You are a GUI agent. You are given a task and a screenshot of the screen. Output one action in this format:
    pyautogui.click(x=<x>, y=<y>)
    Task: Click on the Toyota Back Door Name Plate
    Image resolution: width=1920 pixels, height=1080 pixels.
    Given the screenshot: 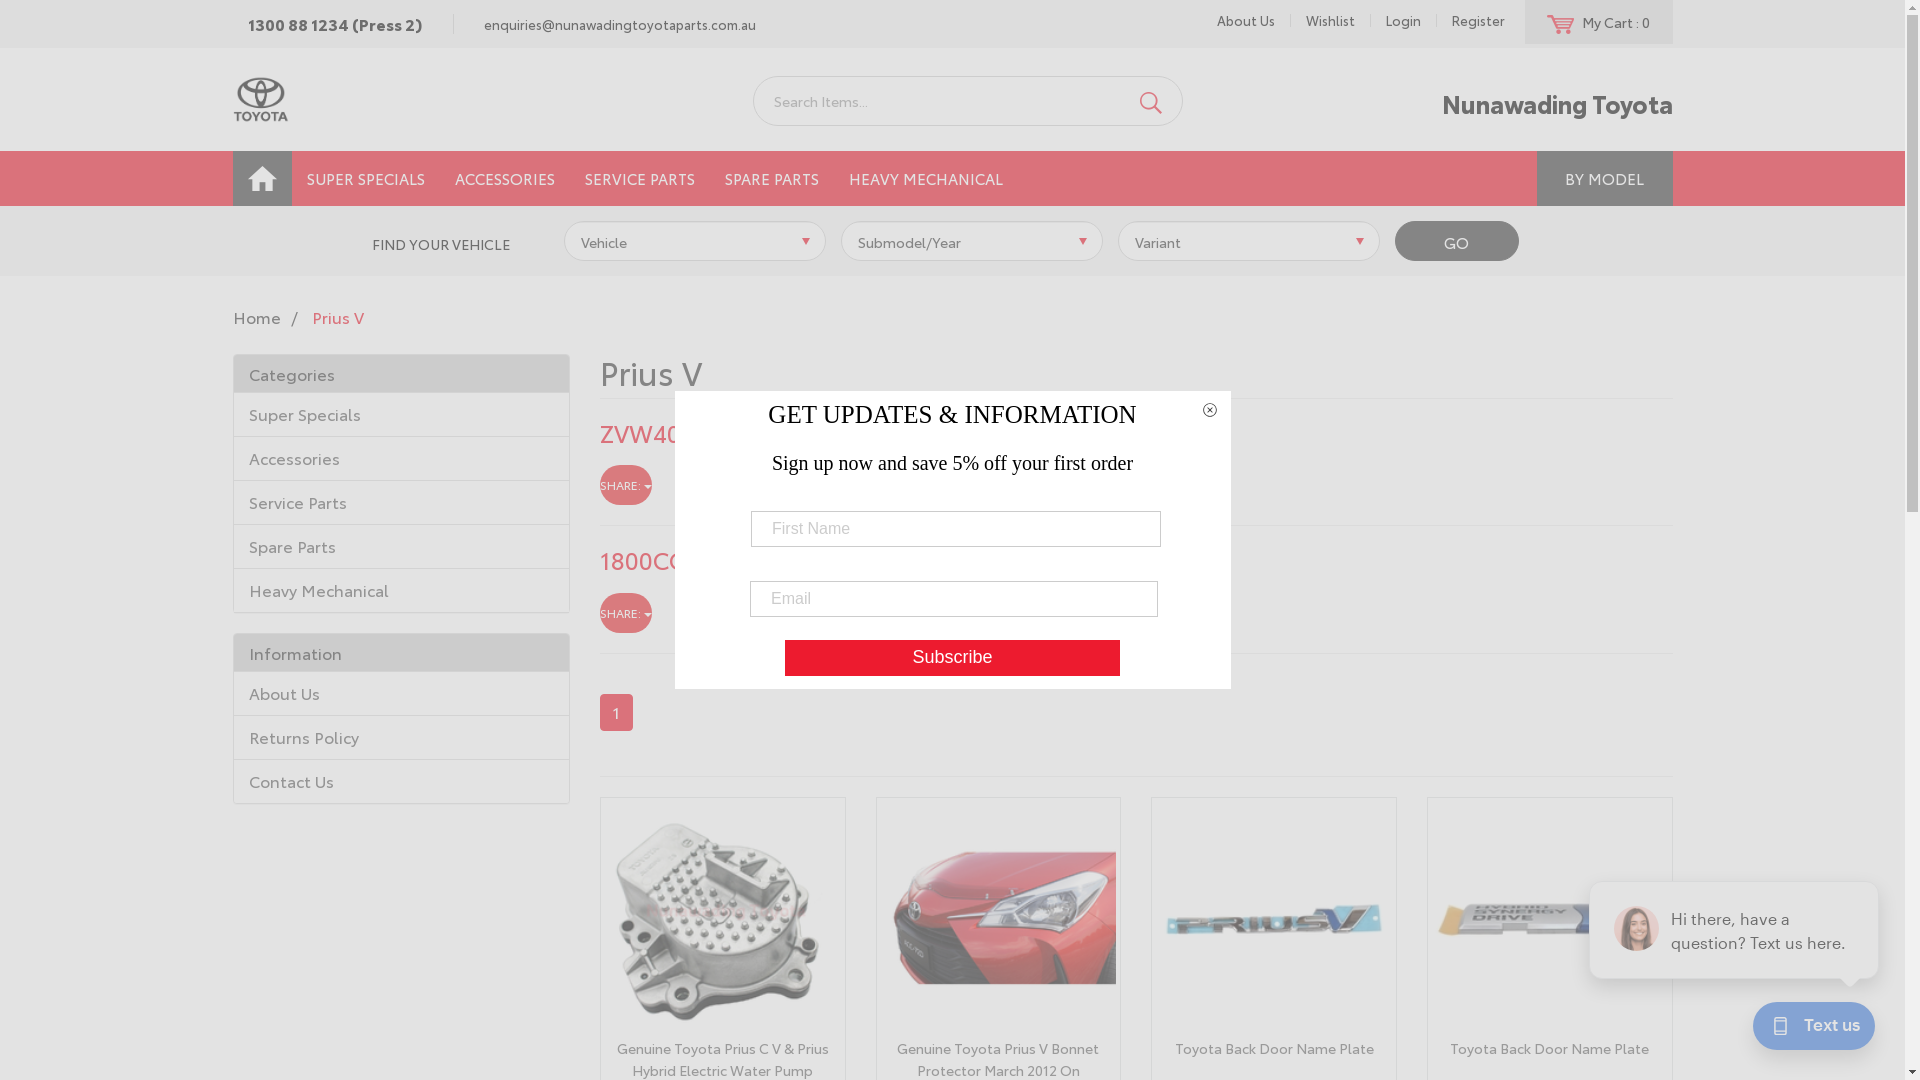 What is the action you would take?
    pyautogui.click(x=1274, y=1048)
    